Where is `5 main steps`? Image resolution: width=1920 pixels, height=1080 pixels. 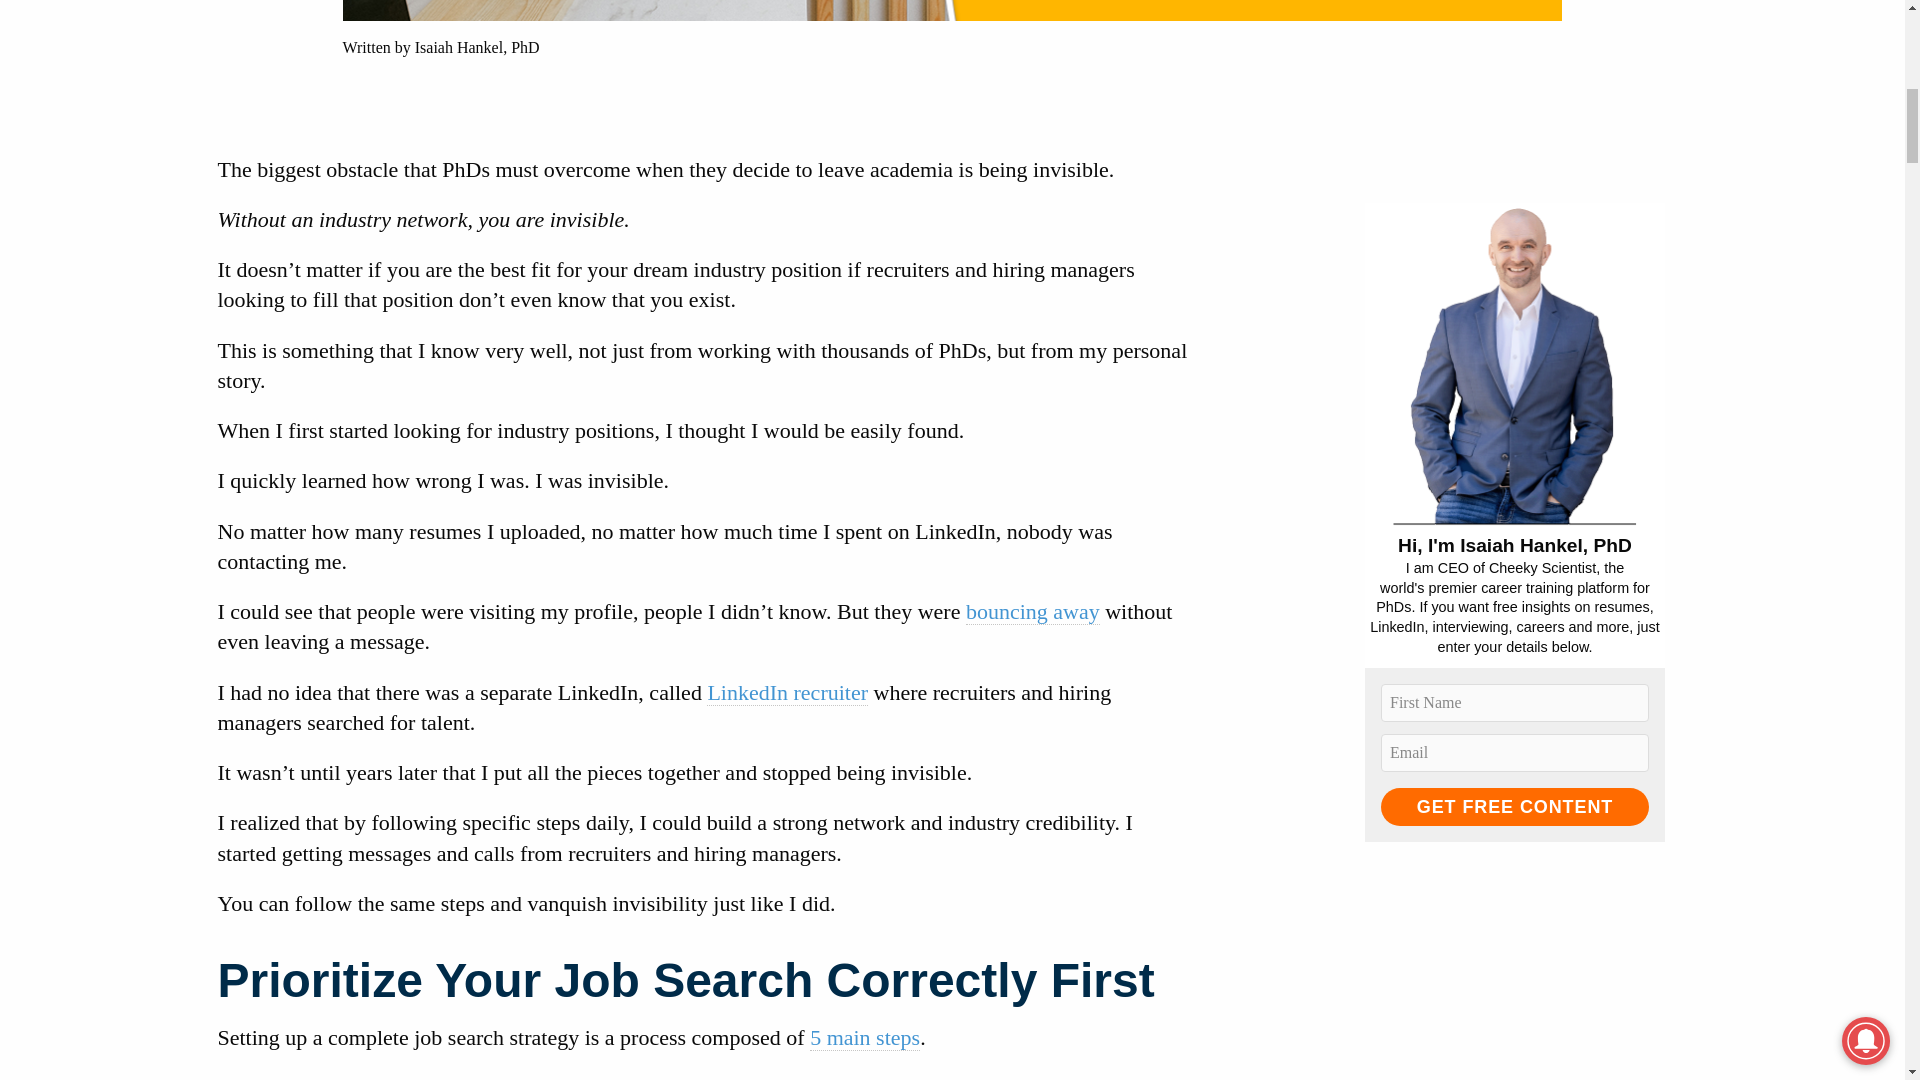 5 main steps is located at coordinates (864, 1037).